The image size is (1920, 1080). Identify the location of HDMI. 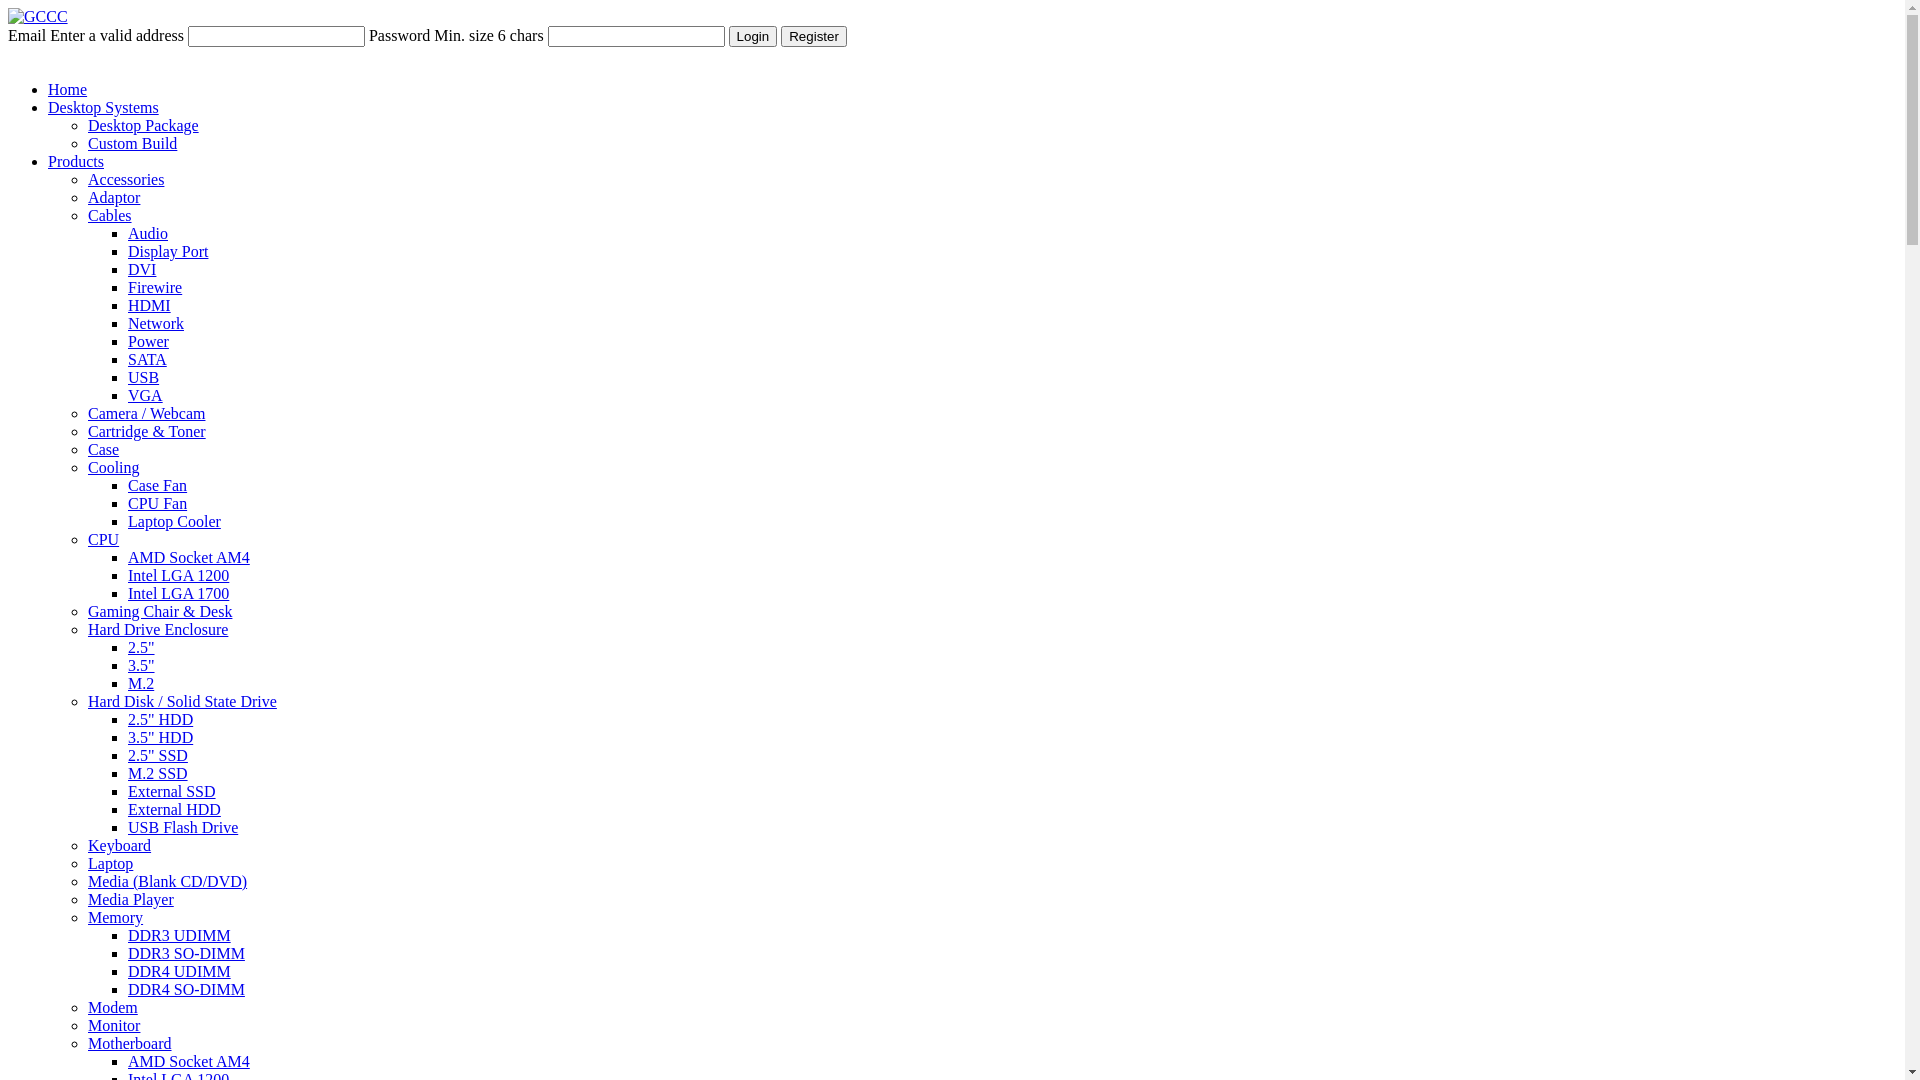
(150, 306).